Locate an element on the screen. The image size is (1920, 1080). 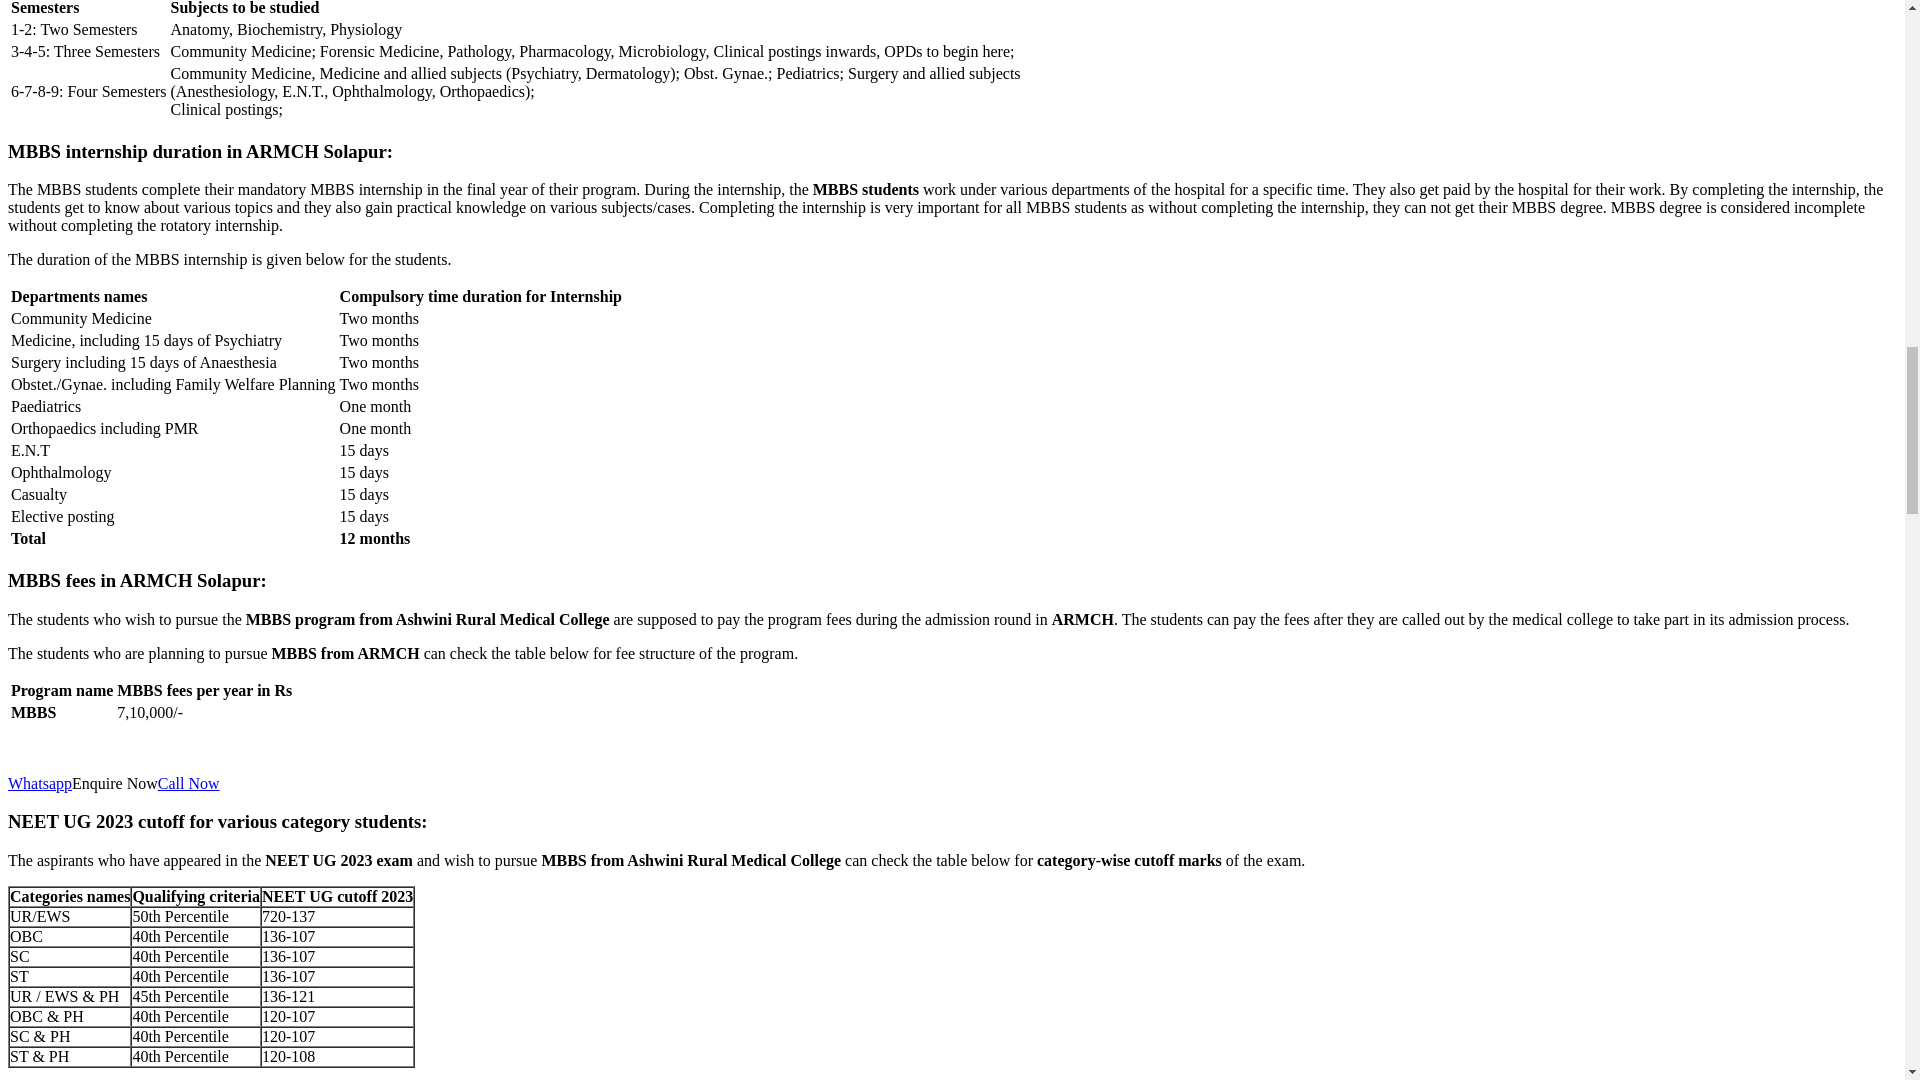
Whatsapp is located at coordinates (40, 783).